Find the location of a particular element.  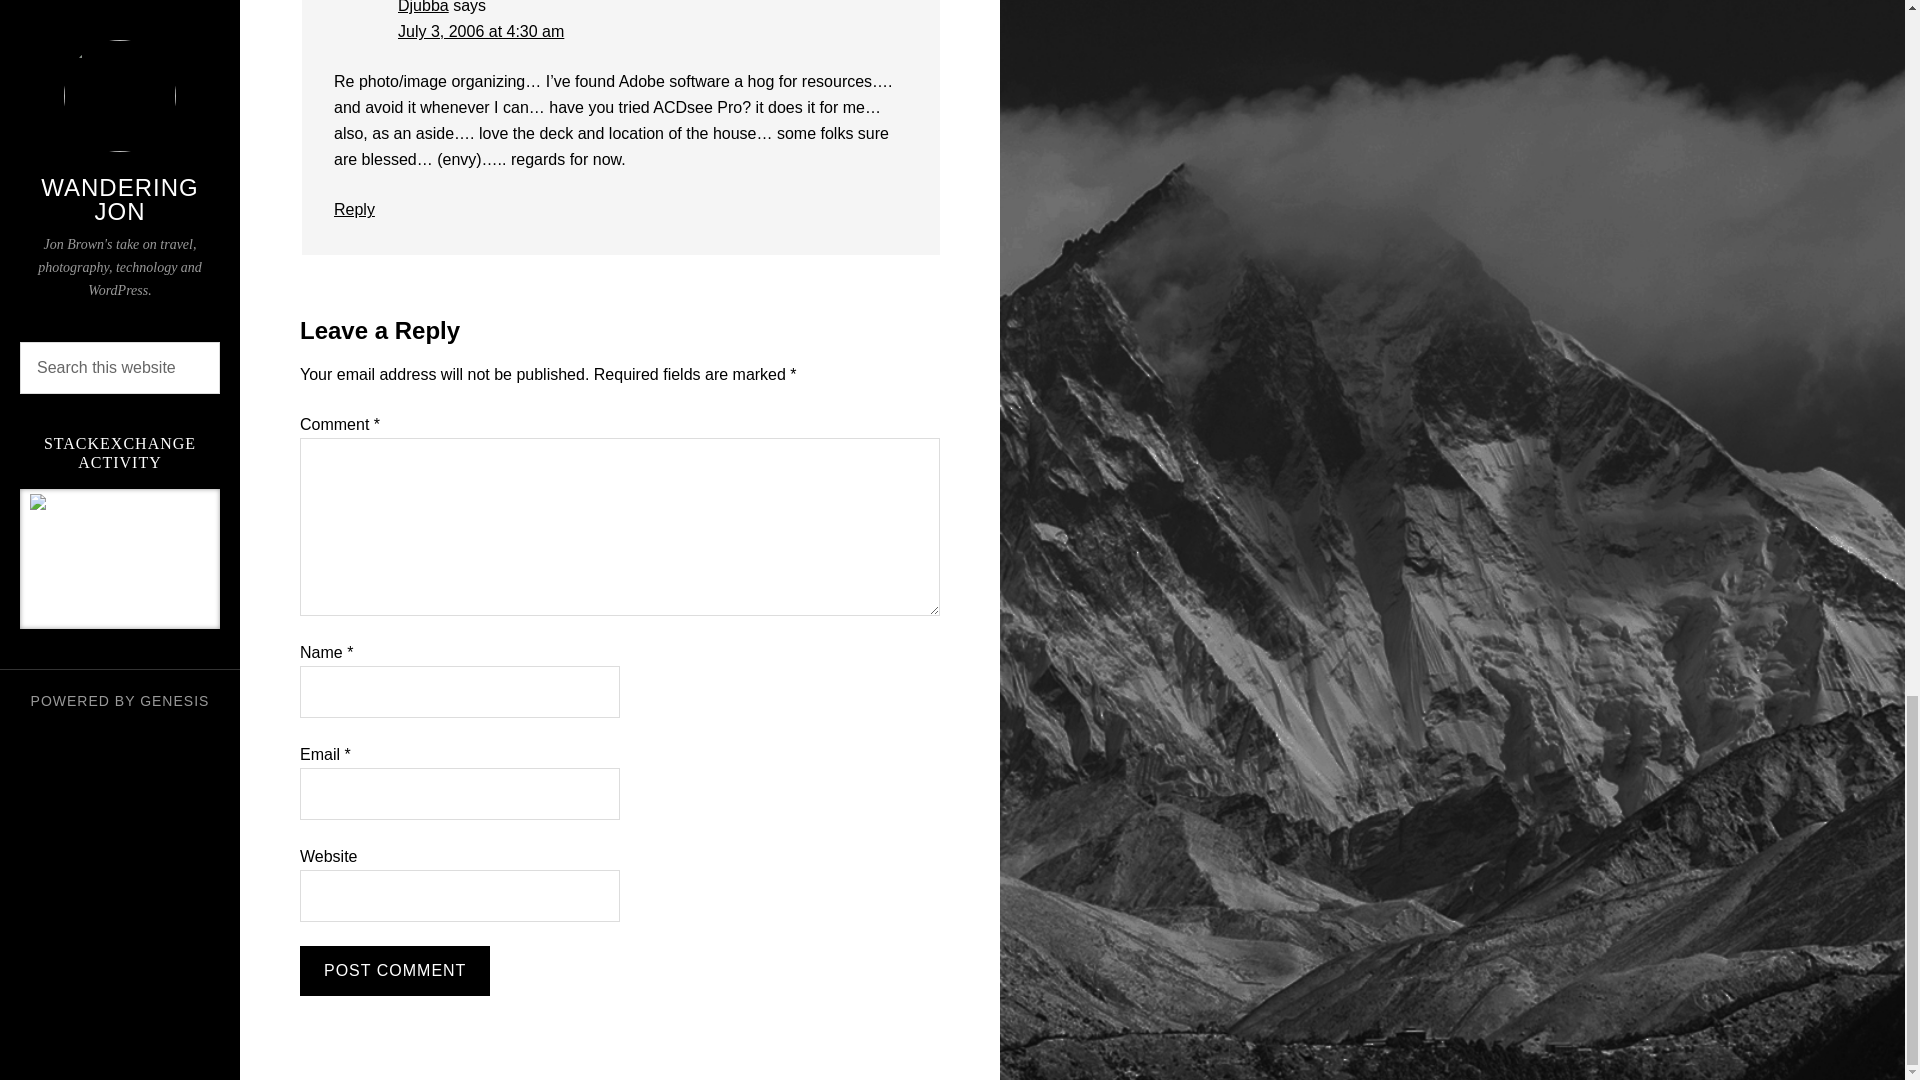

Post Comment is located at coordinates (394, 970).